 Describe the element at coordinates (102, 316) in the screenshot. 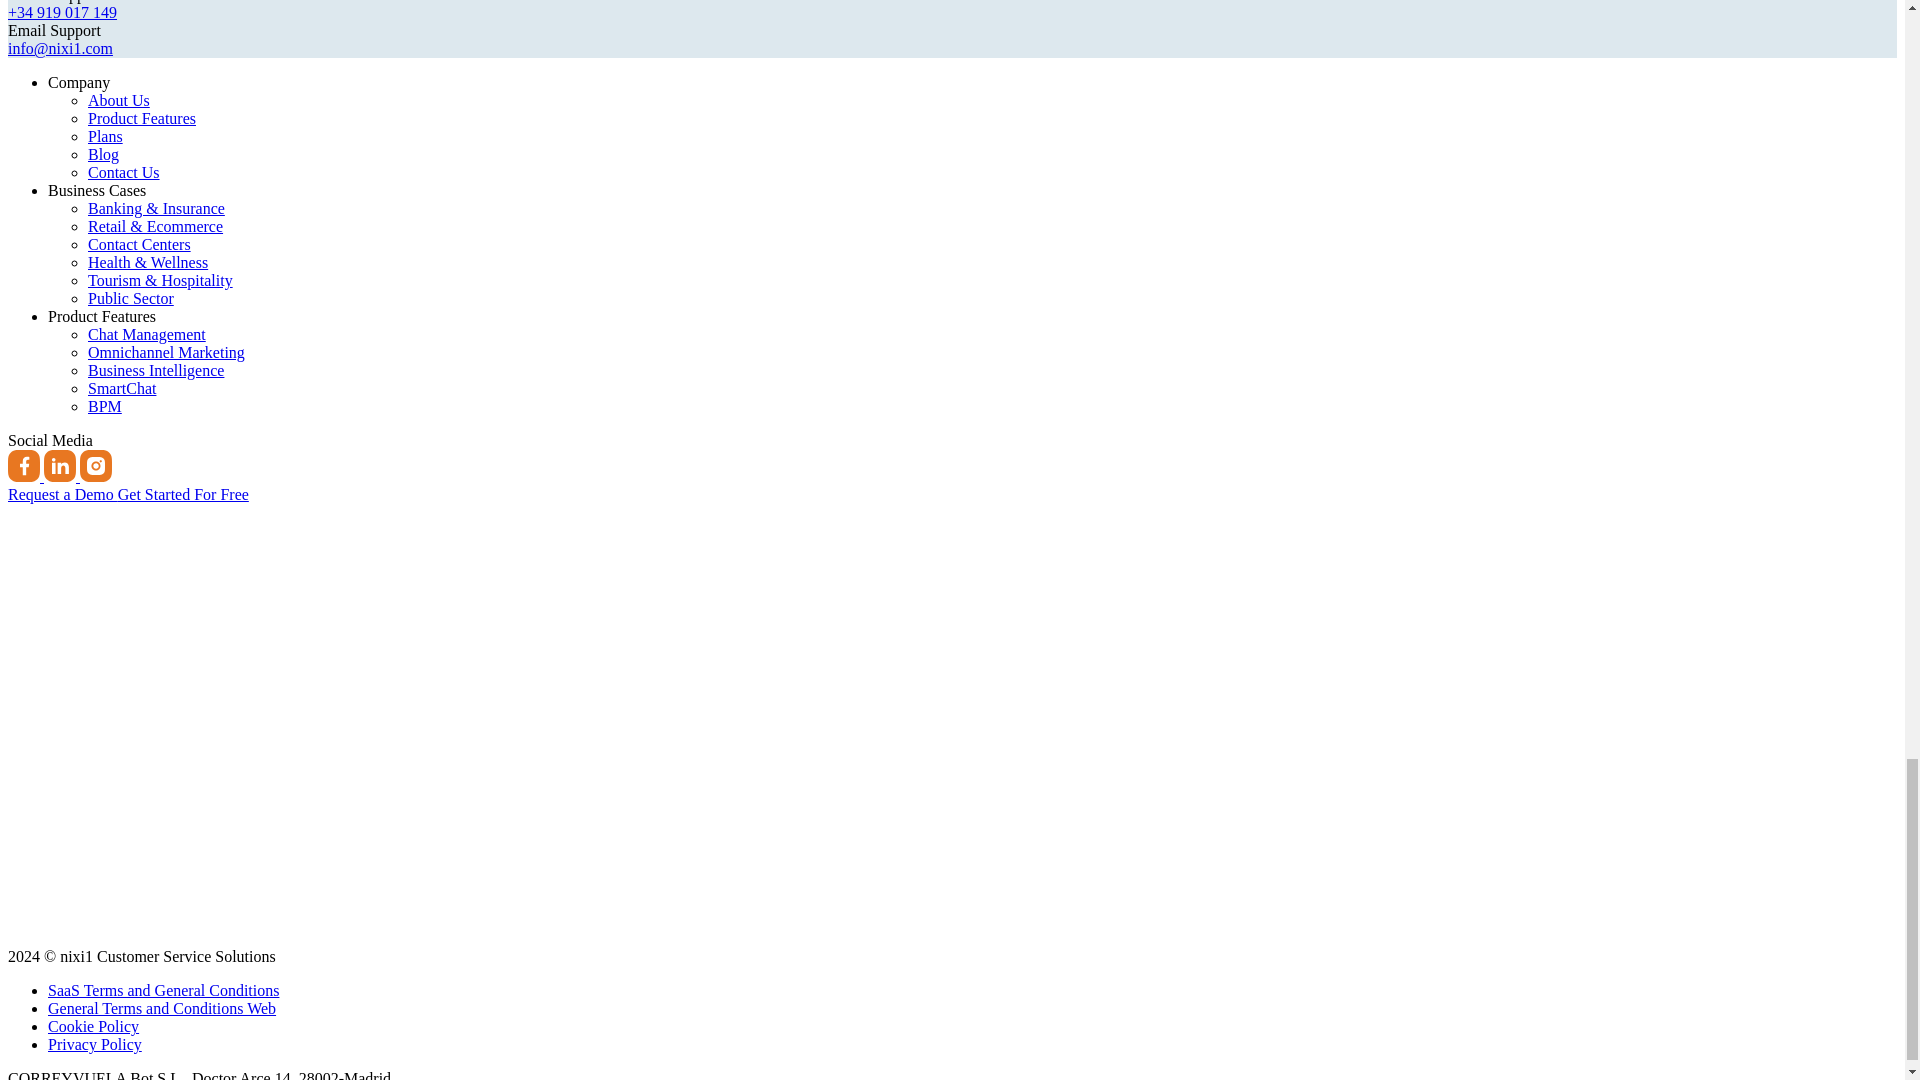

I see `Product Features` at that location.